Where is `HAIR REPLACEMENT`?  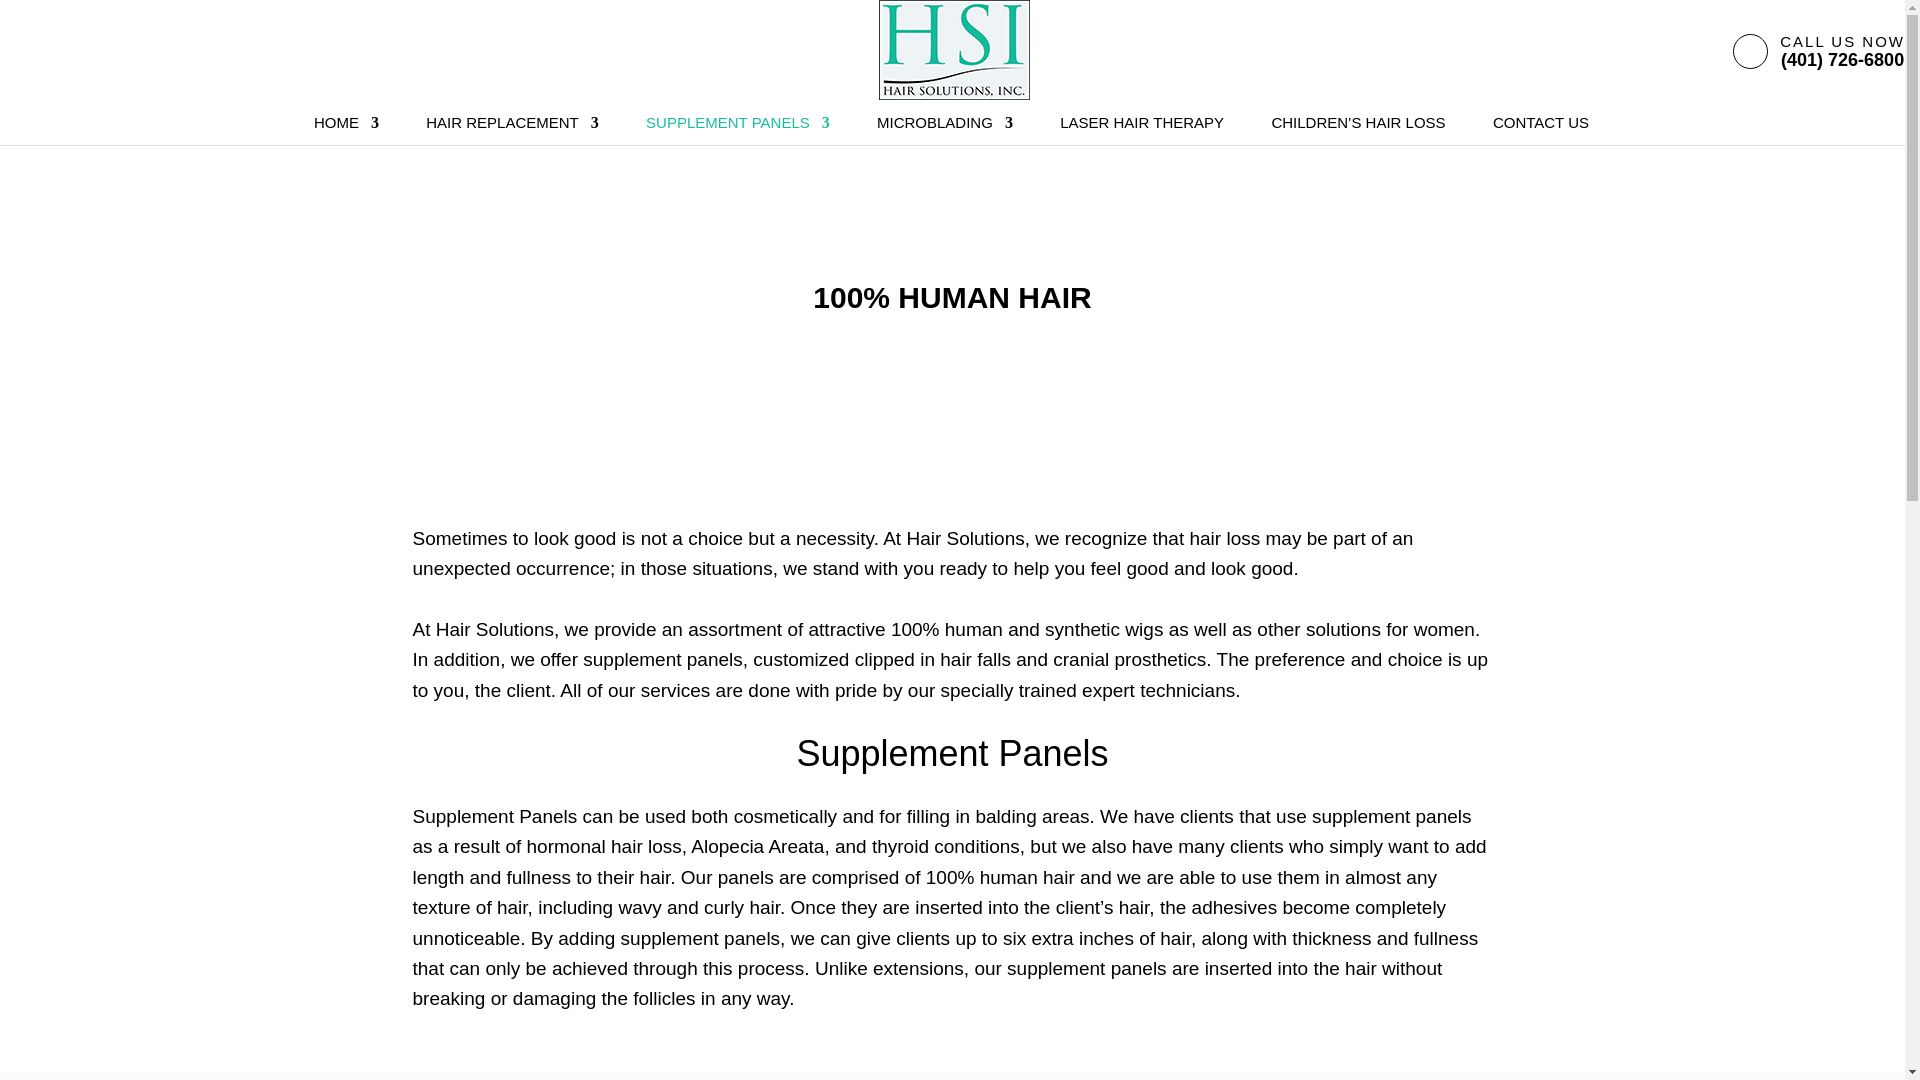
HAIR REPLACEMENT is located at coordinates (512, 130).